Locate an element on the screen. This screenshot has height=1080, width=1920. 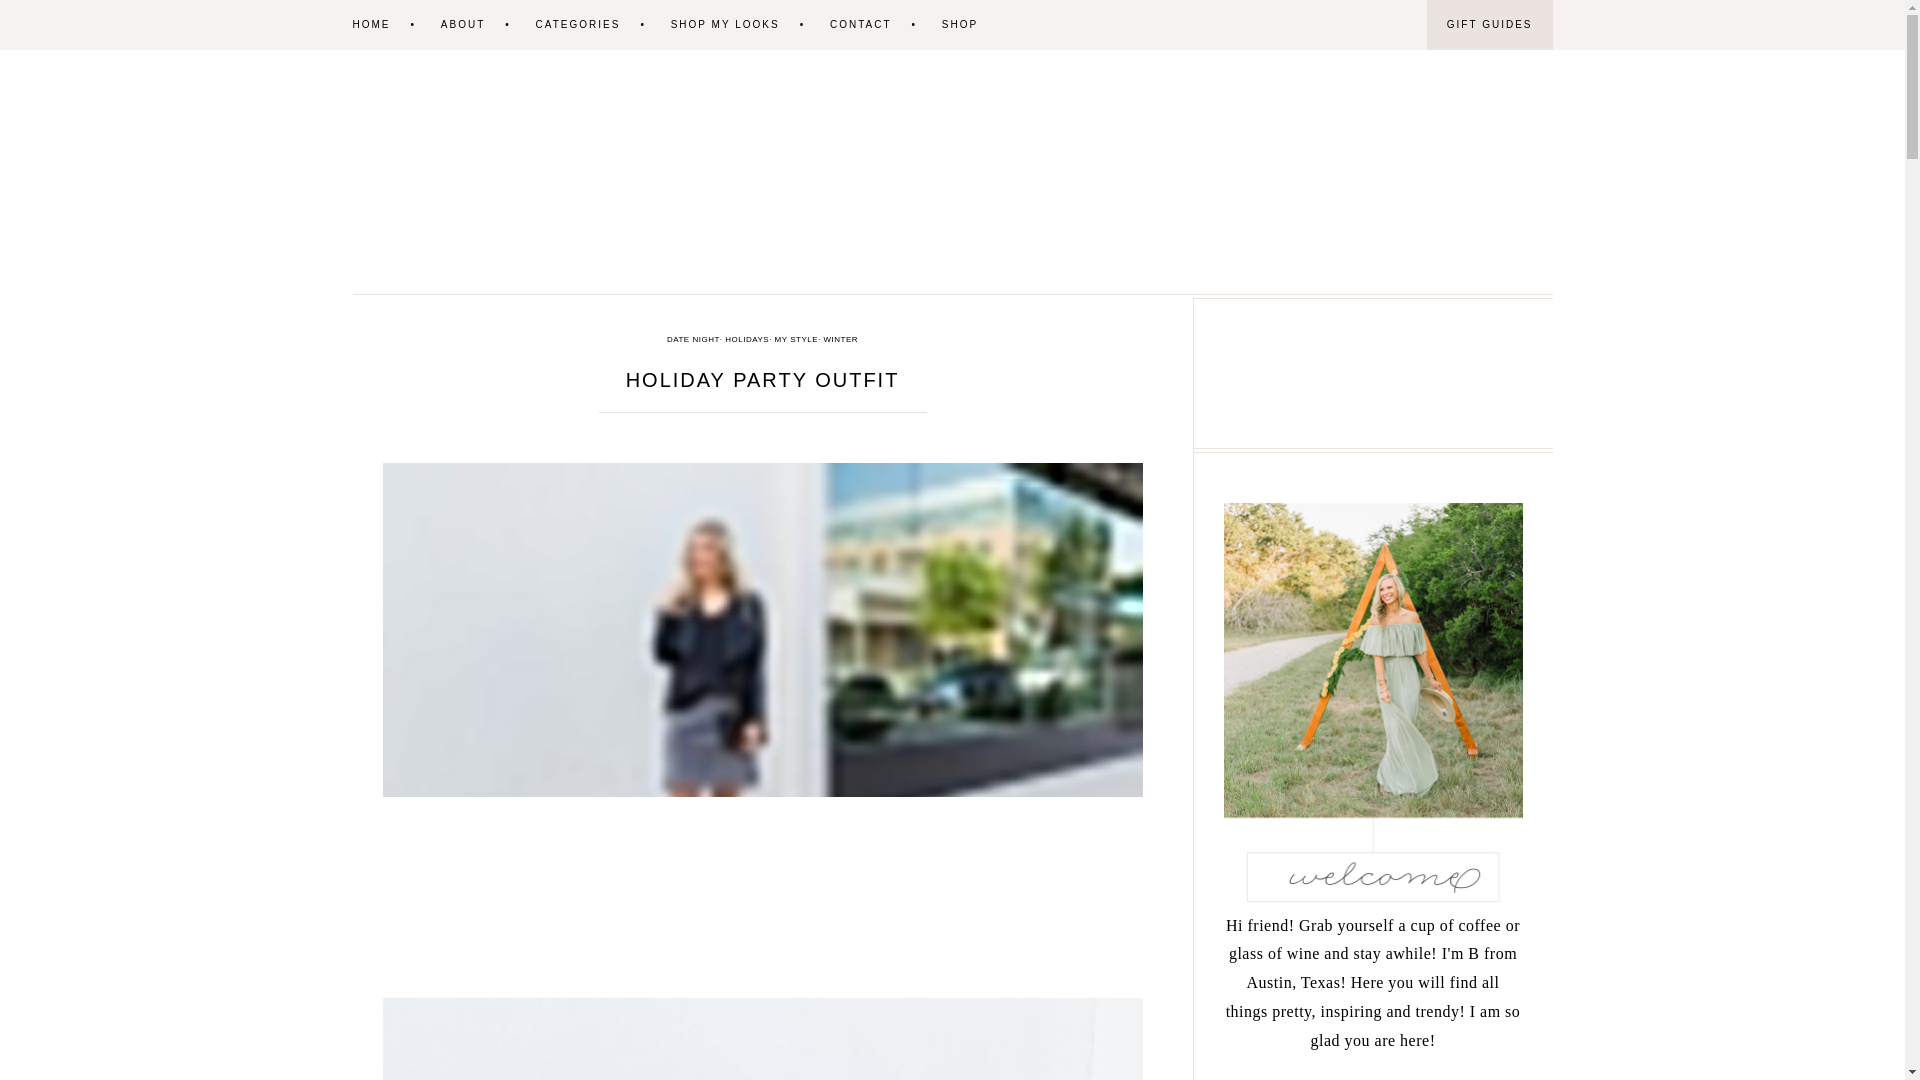
CONTACT is located at coordinates (882, 24).